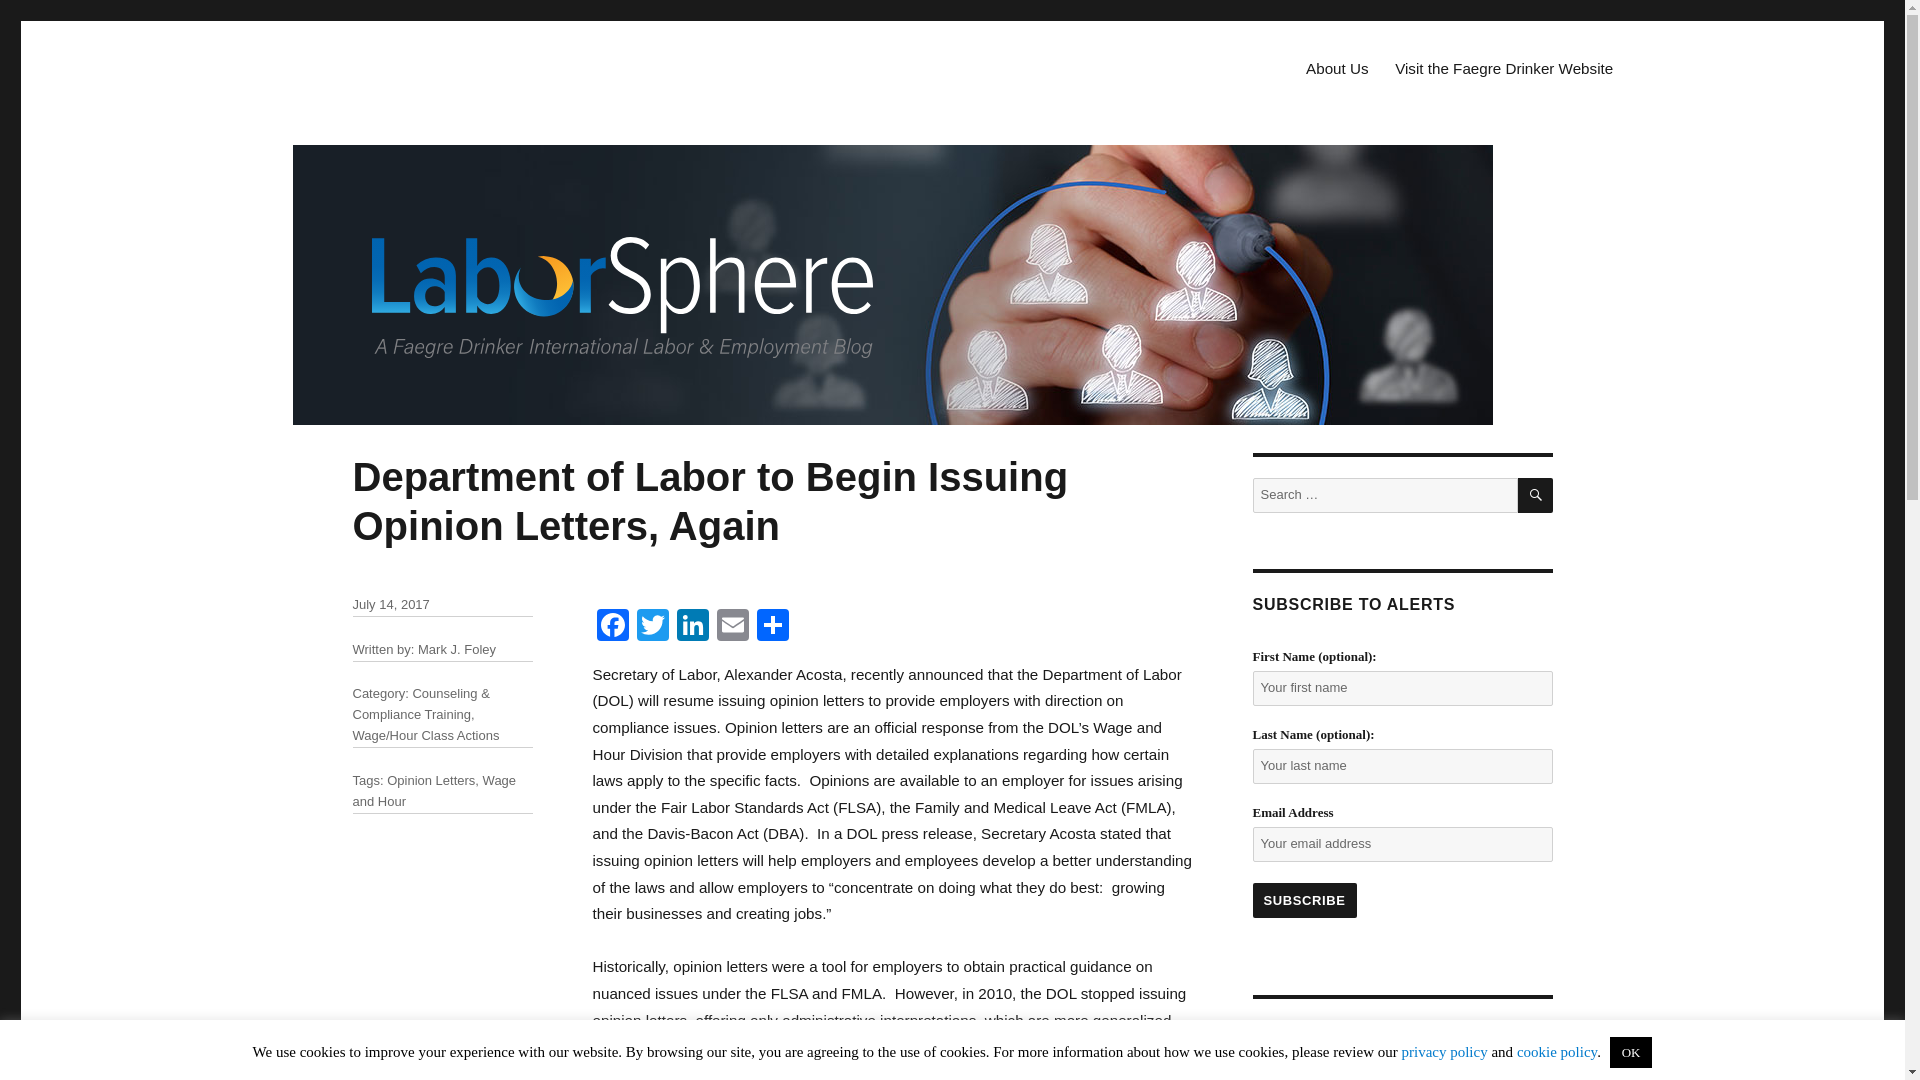 Image resolution: width=1920 pixels, height=1080 pixels. What do you see at coordinates (1556, 1052) in the screenshot?
I see `cookie policy` at bounding box center [1556, 1052].